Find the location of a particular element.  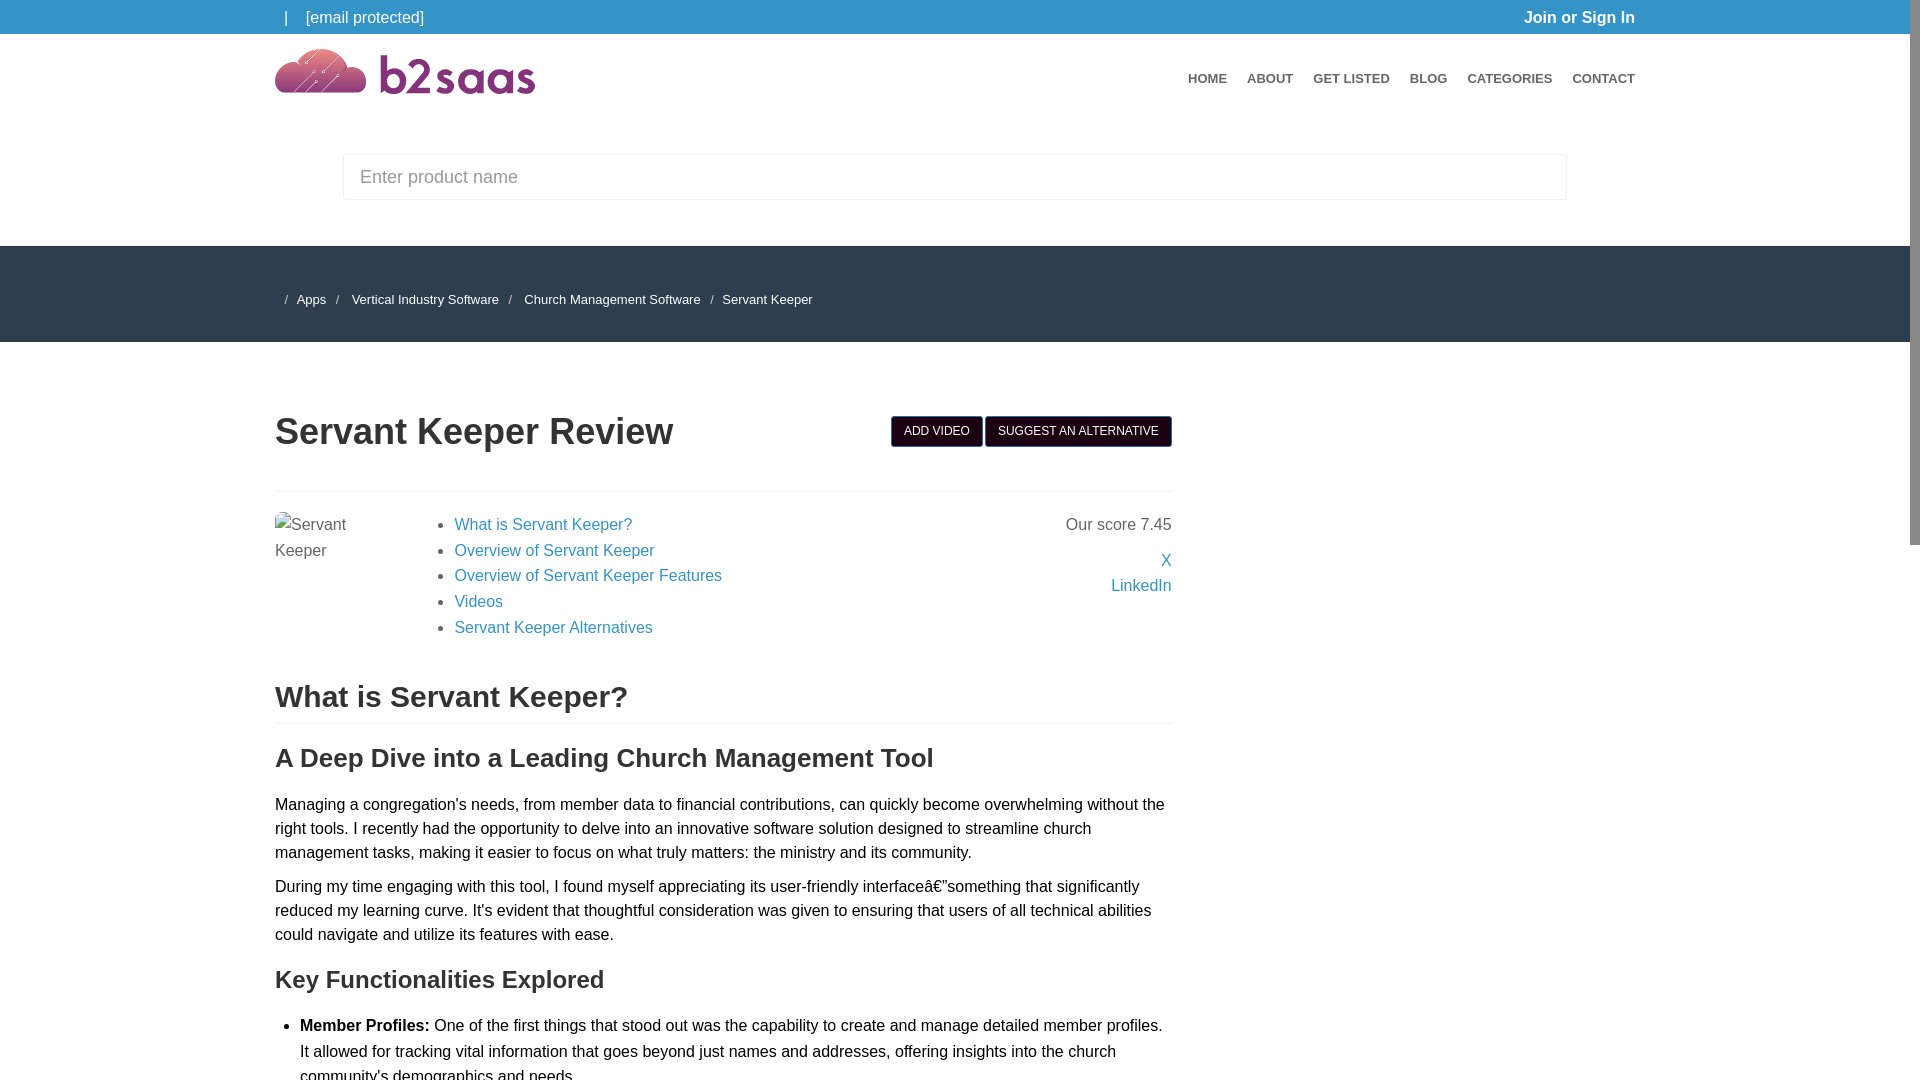

Join or Sign In is located at coordinates (1580, 16).